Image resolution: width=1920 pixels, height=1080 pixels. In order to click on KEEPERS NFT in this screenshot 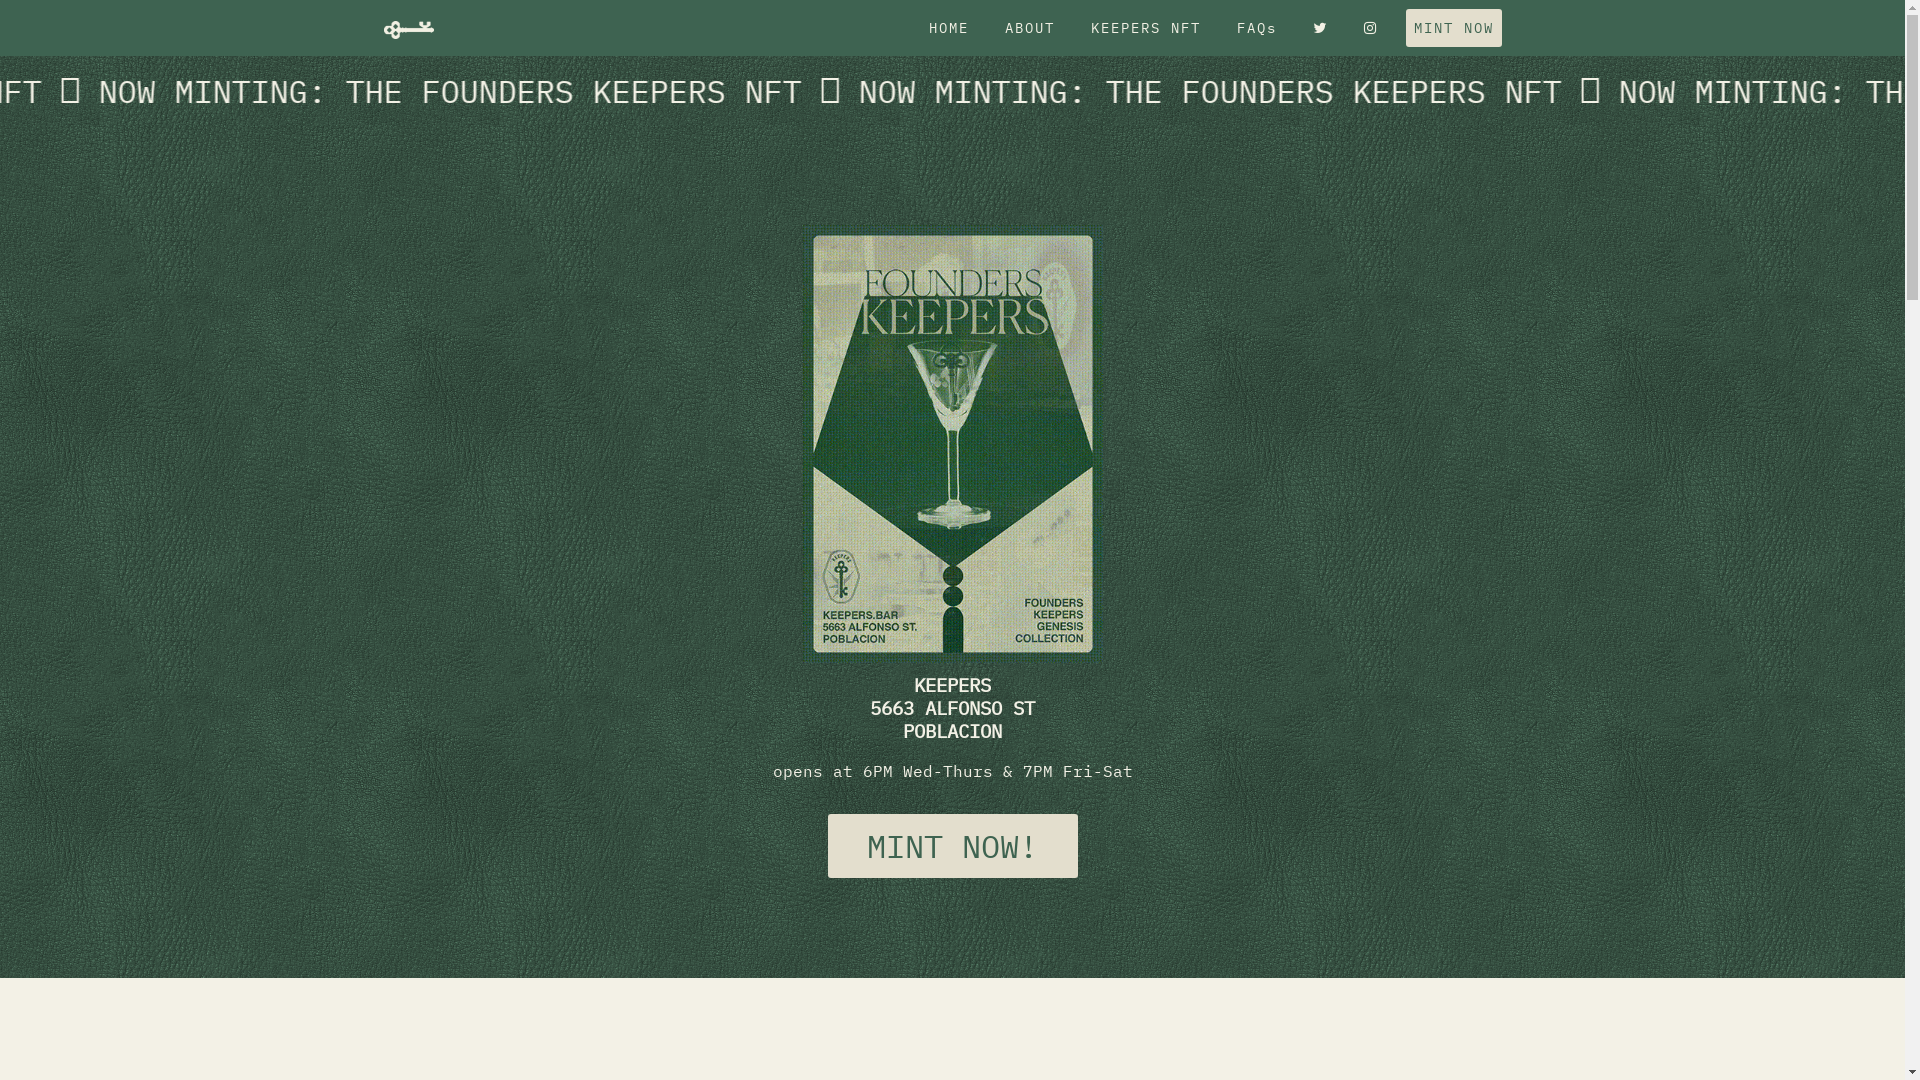, I will do `click(1145, 28)`.